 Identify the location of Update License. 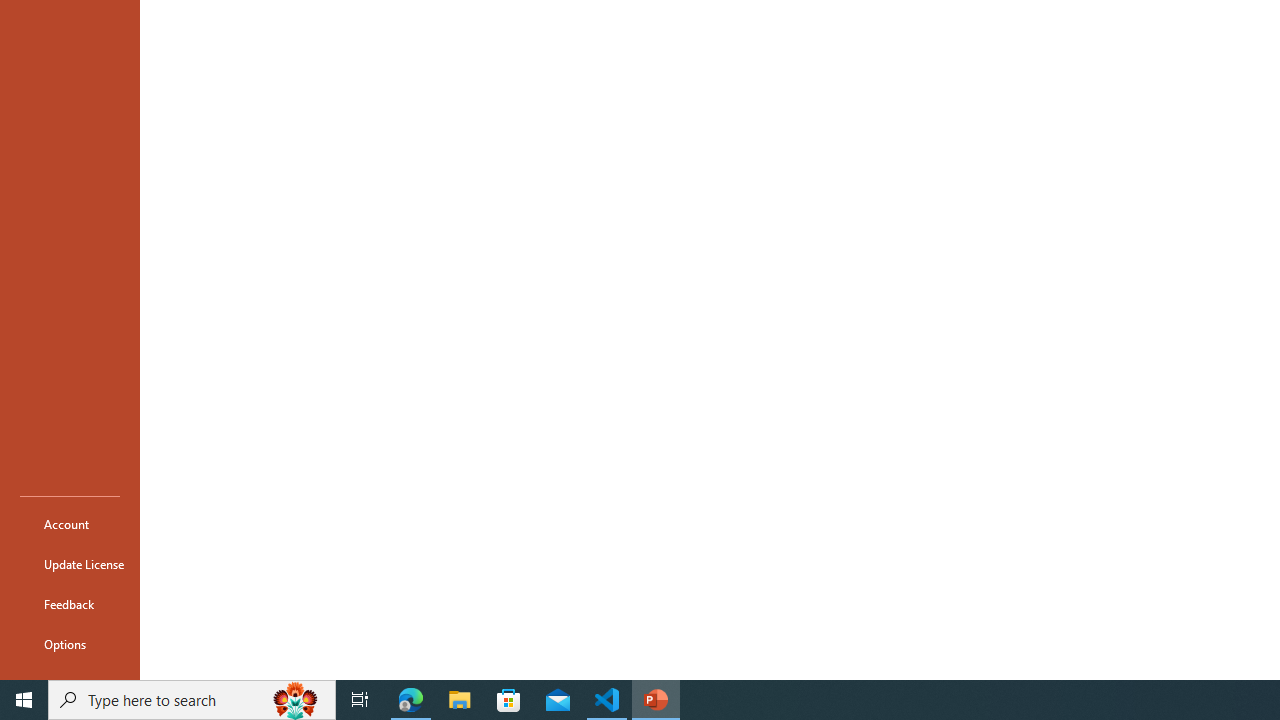
(70, 564).